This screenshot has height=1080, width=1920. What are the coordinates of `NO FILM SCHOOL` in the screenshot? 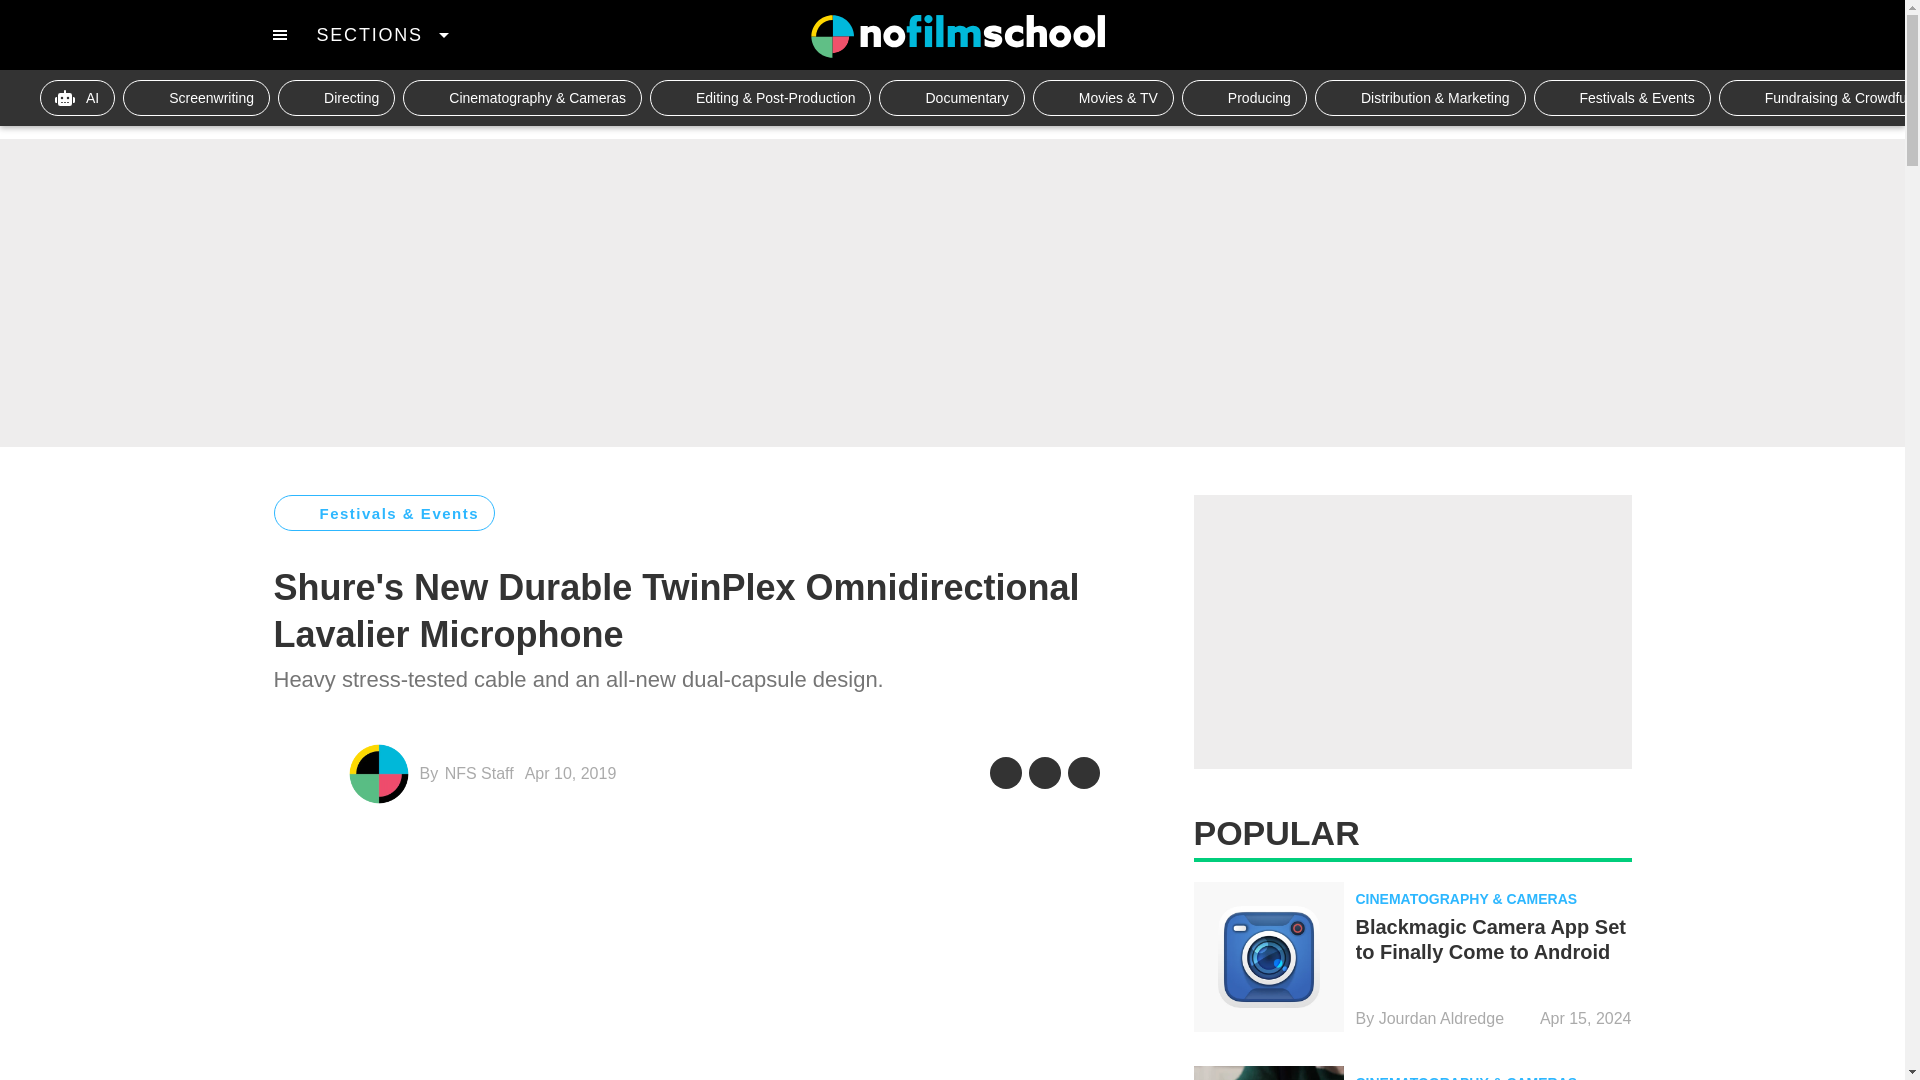 It's located at (957, 36).